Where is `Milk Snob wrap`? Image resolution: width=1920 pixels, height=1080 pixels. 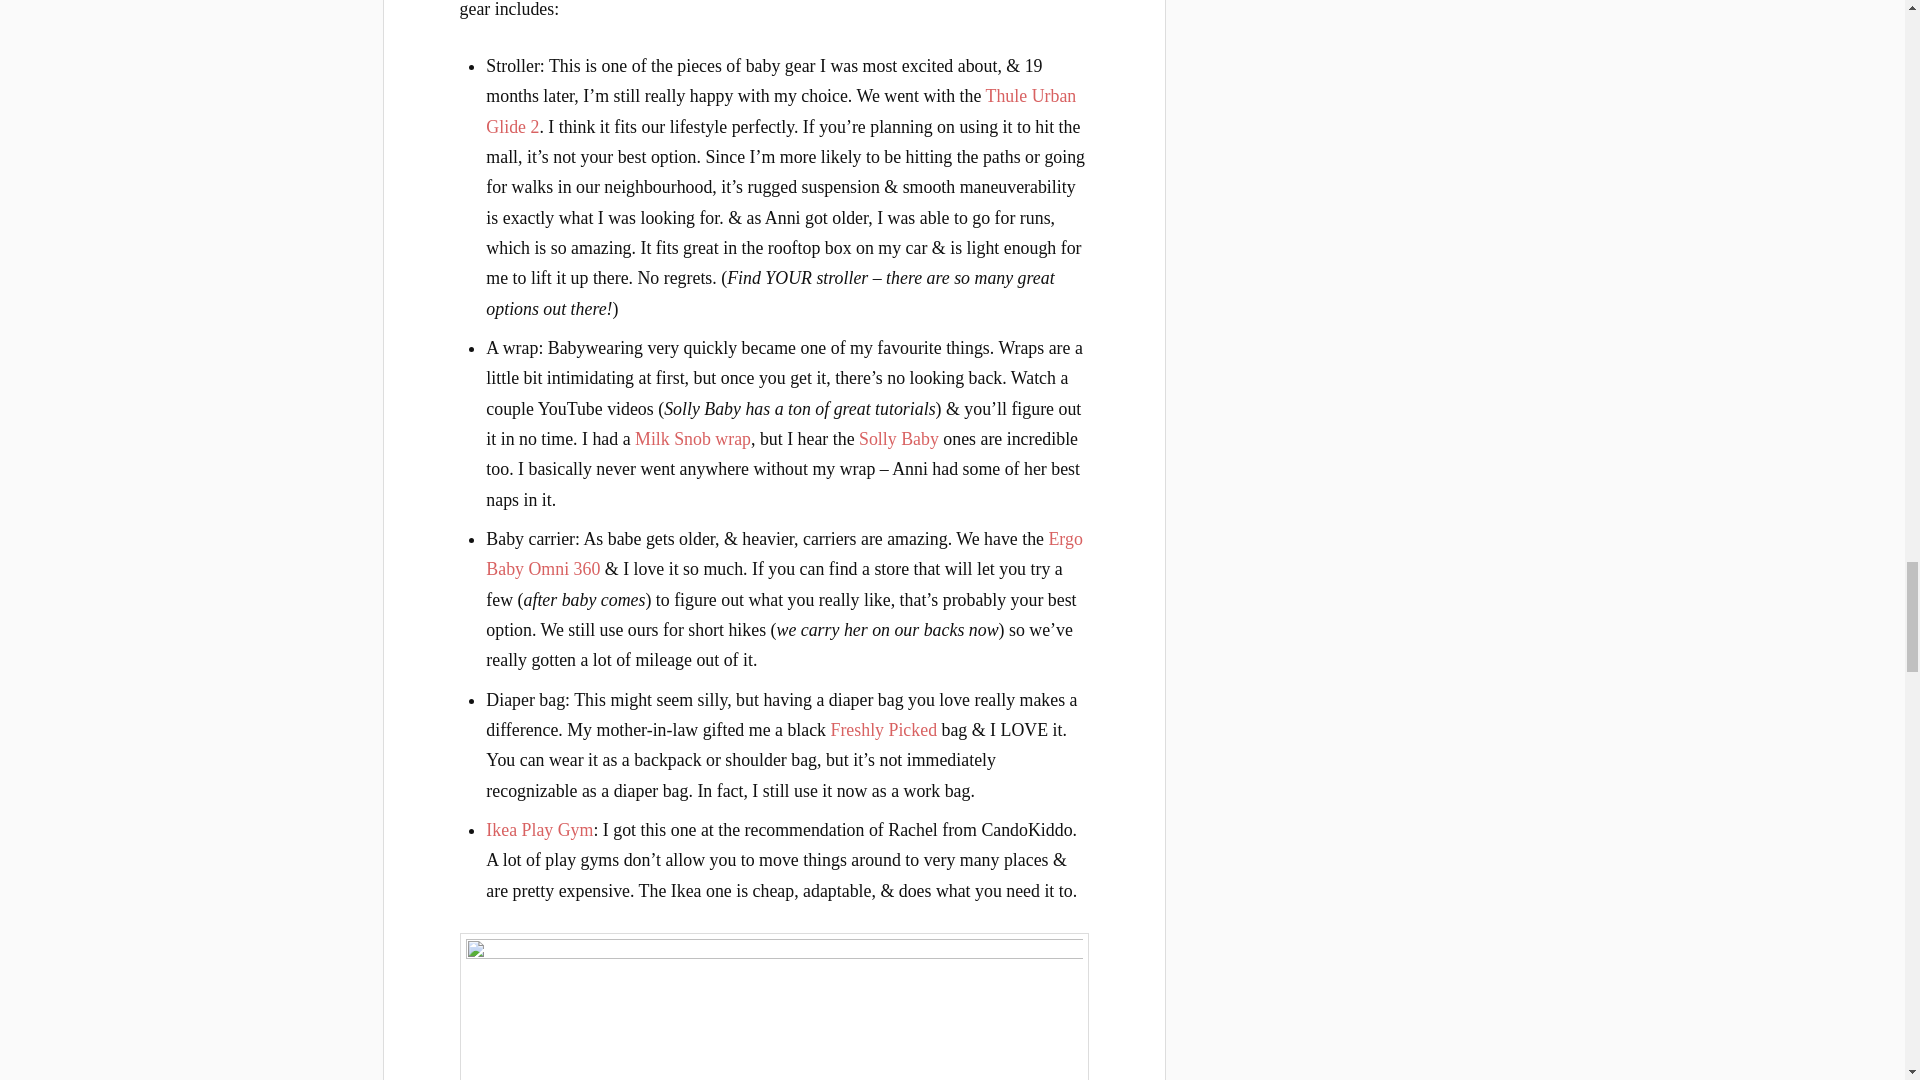
Milk Snob wrap is located at coordinates (692, 438).